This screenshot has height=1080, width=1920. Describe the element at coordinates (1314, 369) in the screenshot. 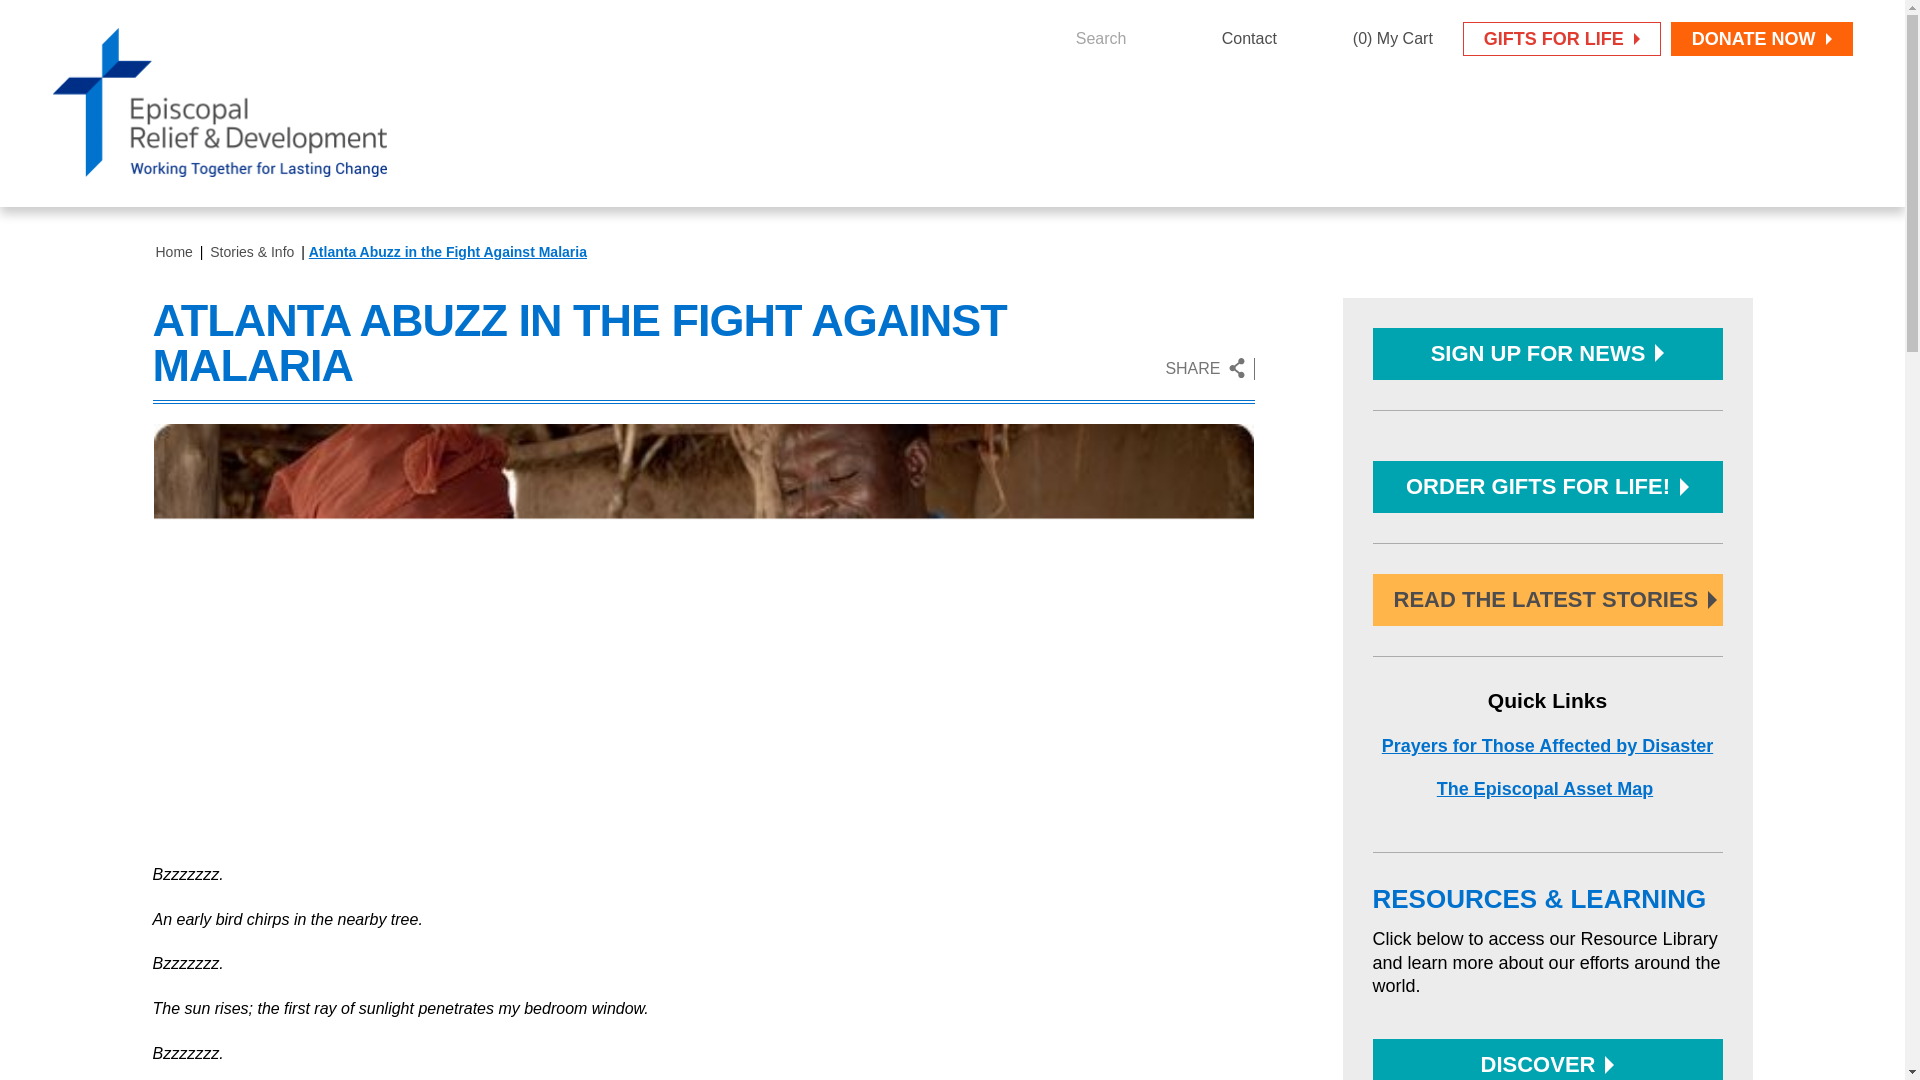

I see `Twitter` at that location.